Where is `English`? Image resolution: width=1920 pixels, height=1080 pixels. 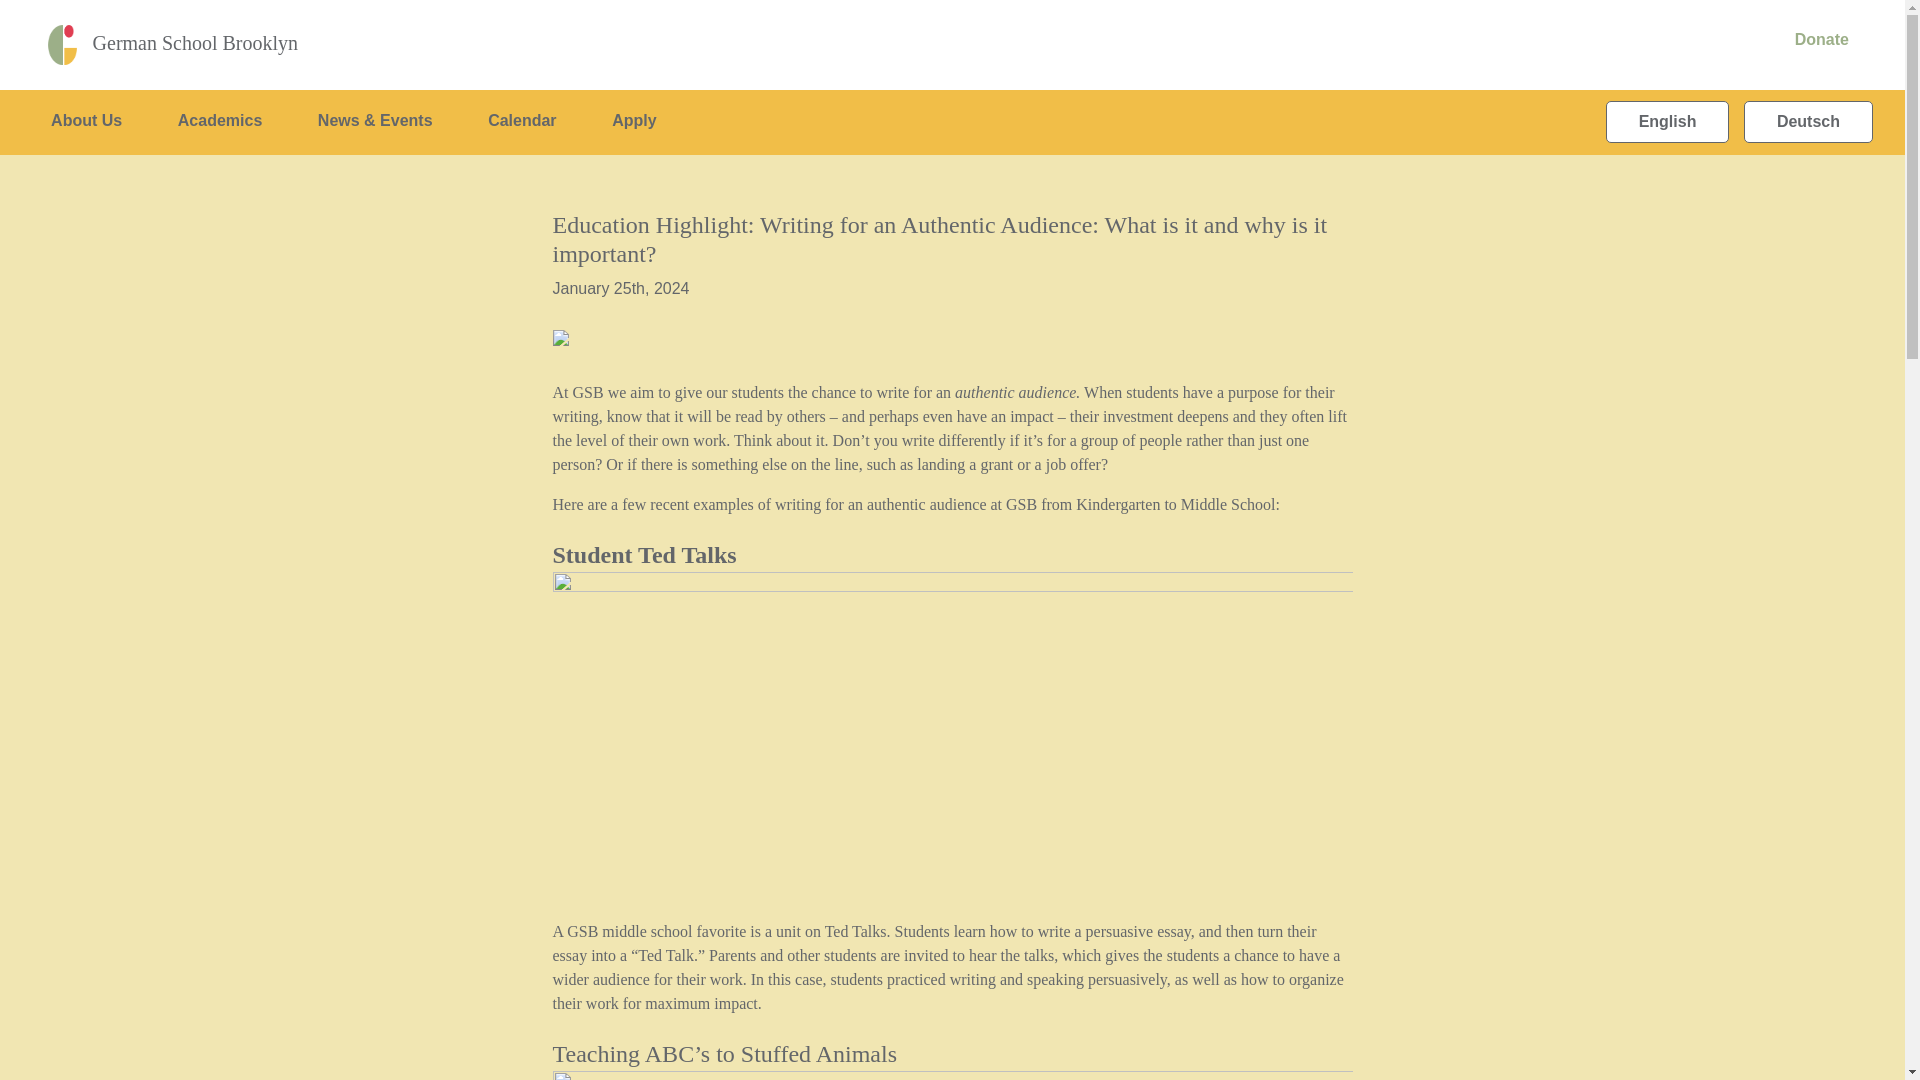 English is located at coordinates (1668, 121).